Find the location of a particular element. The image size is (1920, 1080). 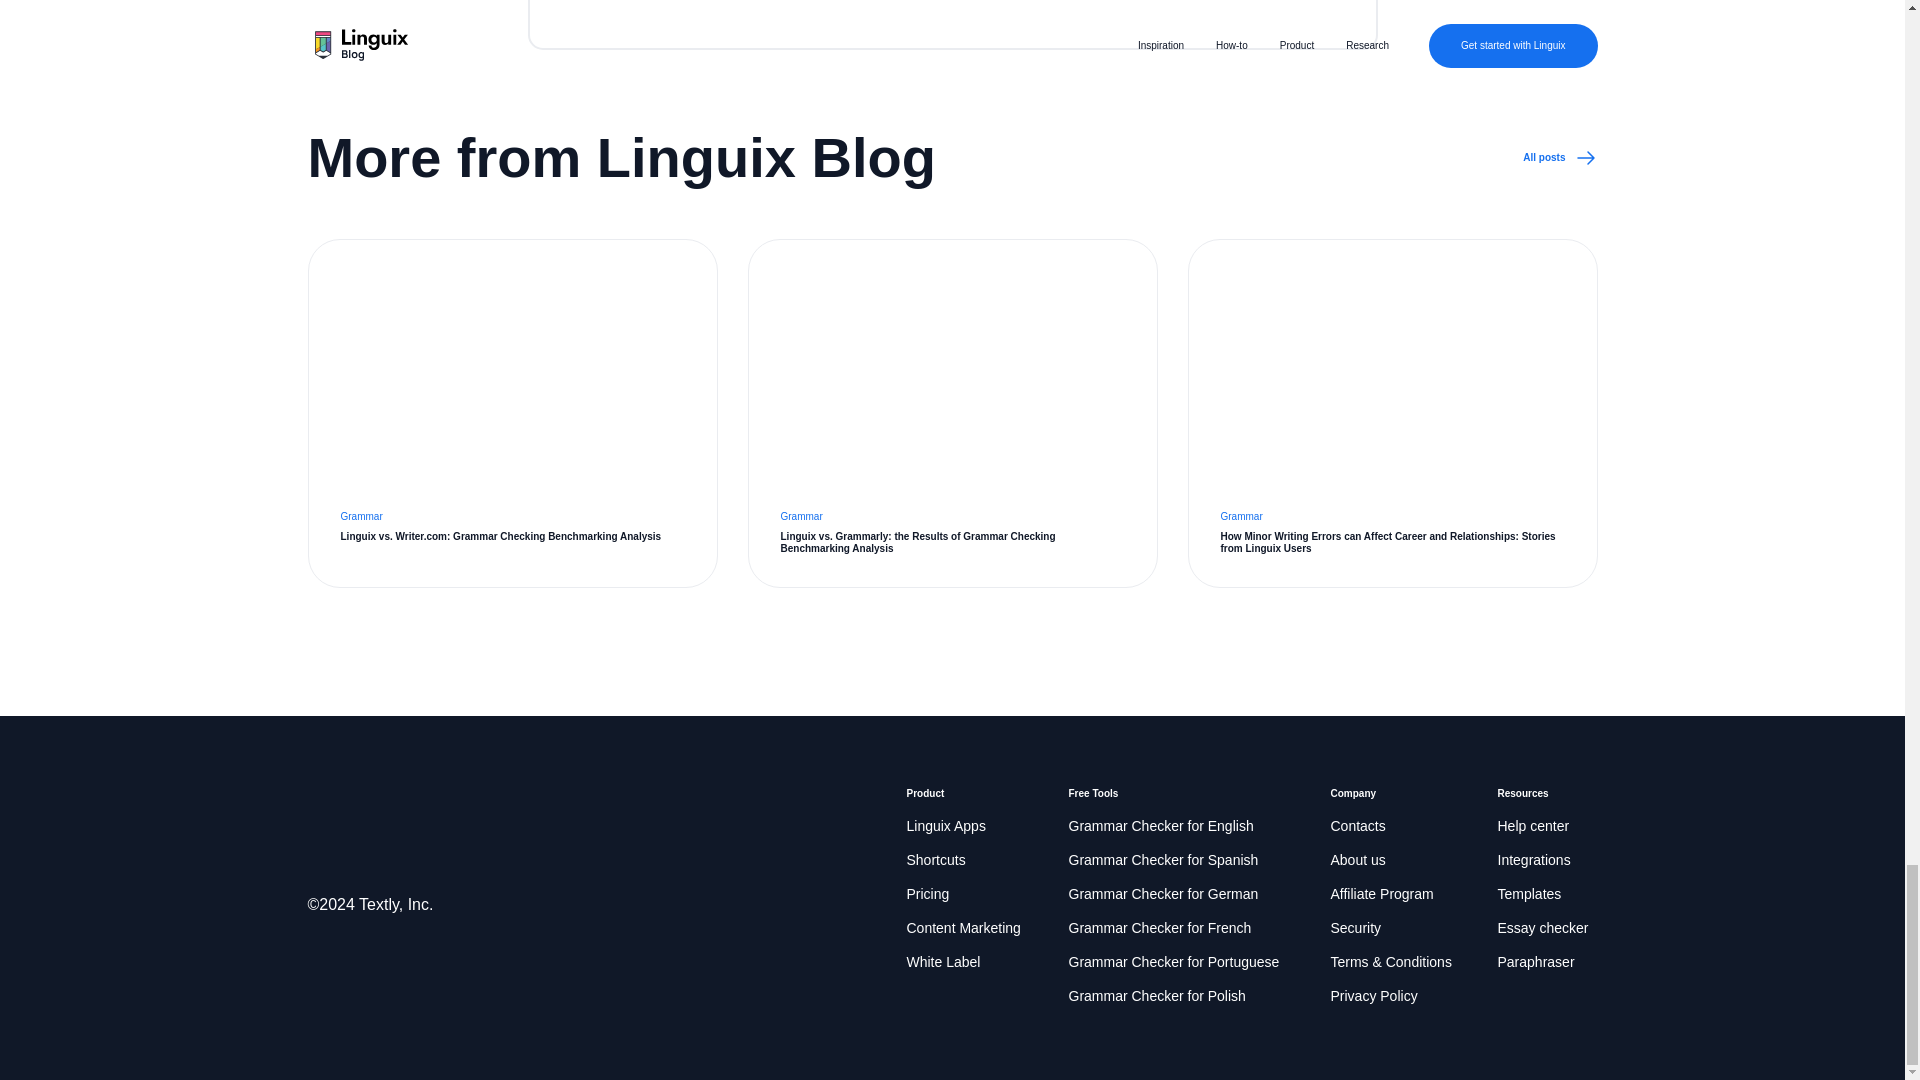

Grammar Checker for French is located at coordinates (1159, 928).